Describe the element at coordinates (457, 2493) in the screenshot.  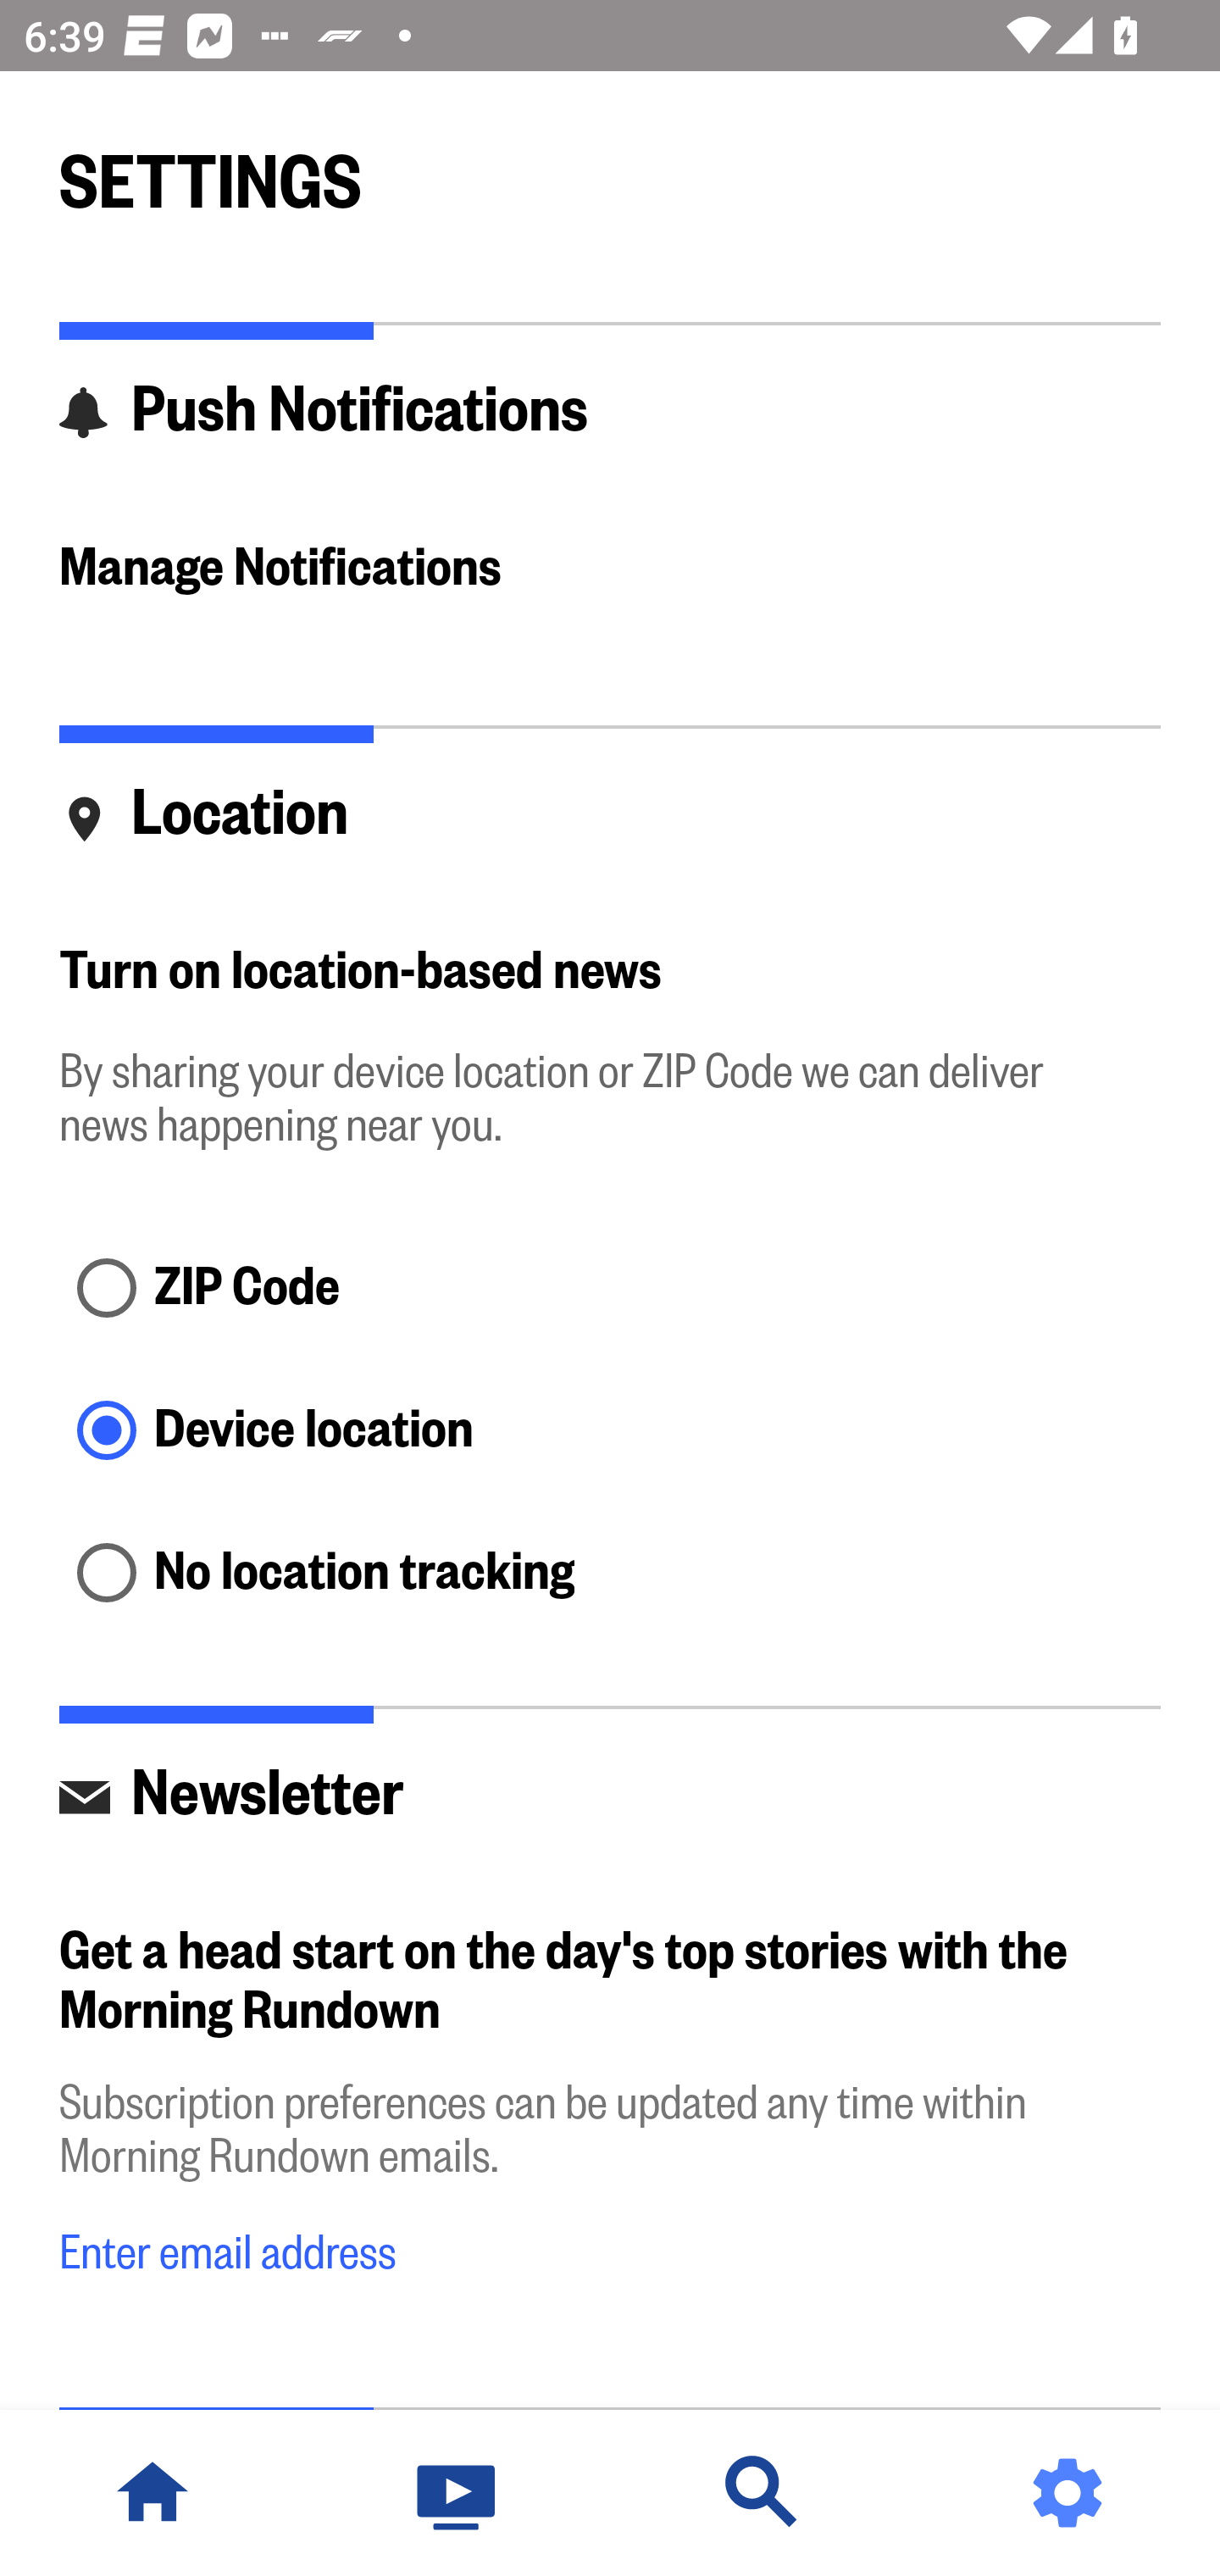
I see `Watch` at that location.